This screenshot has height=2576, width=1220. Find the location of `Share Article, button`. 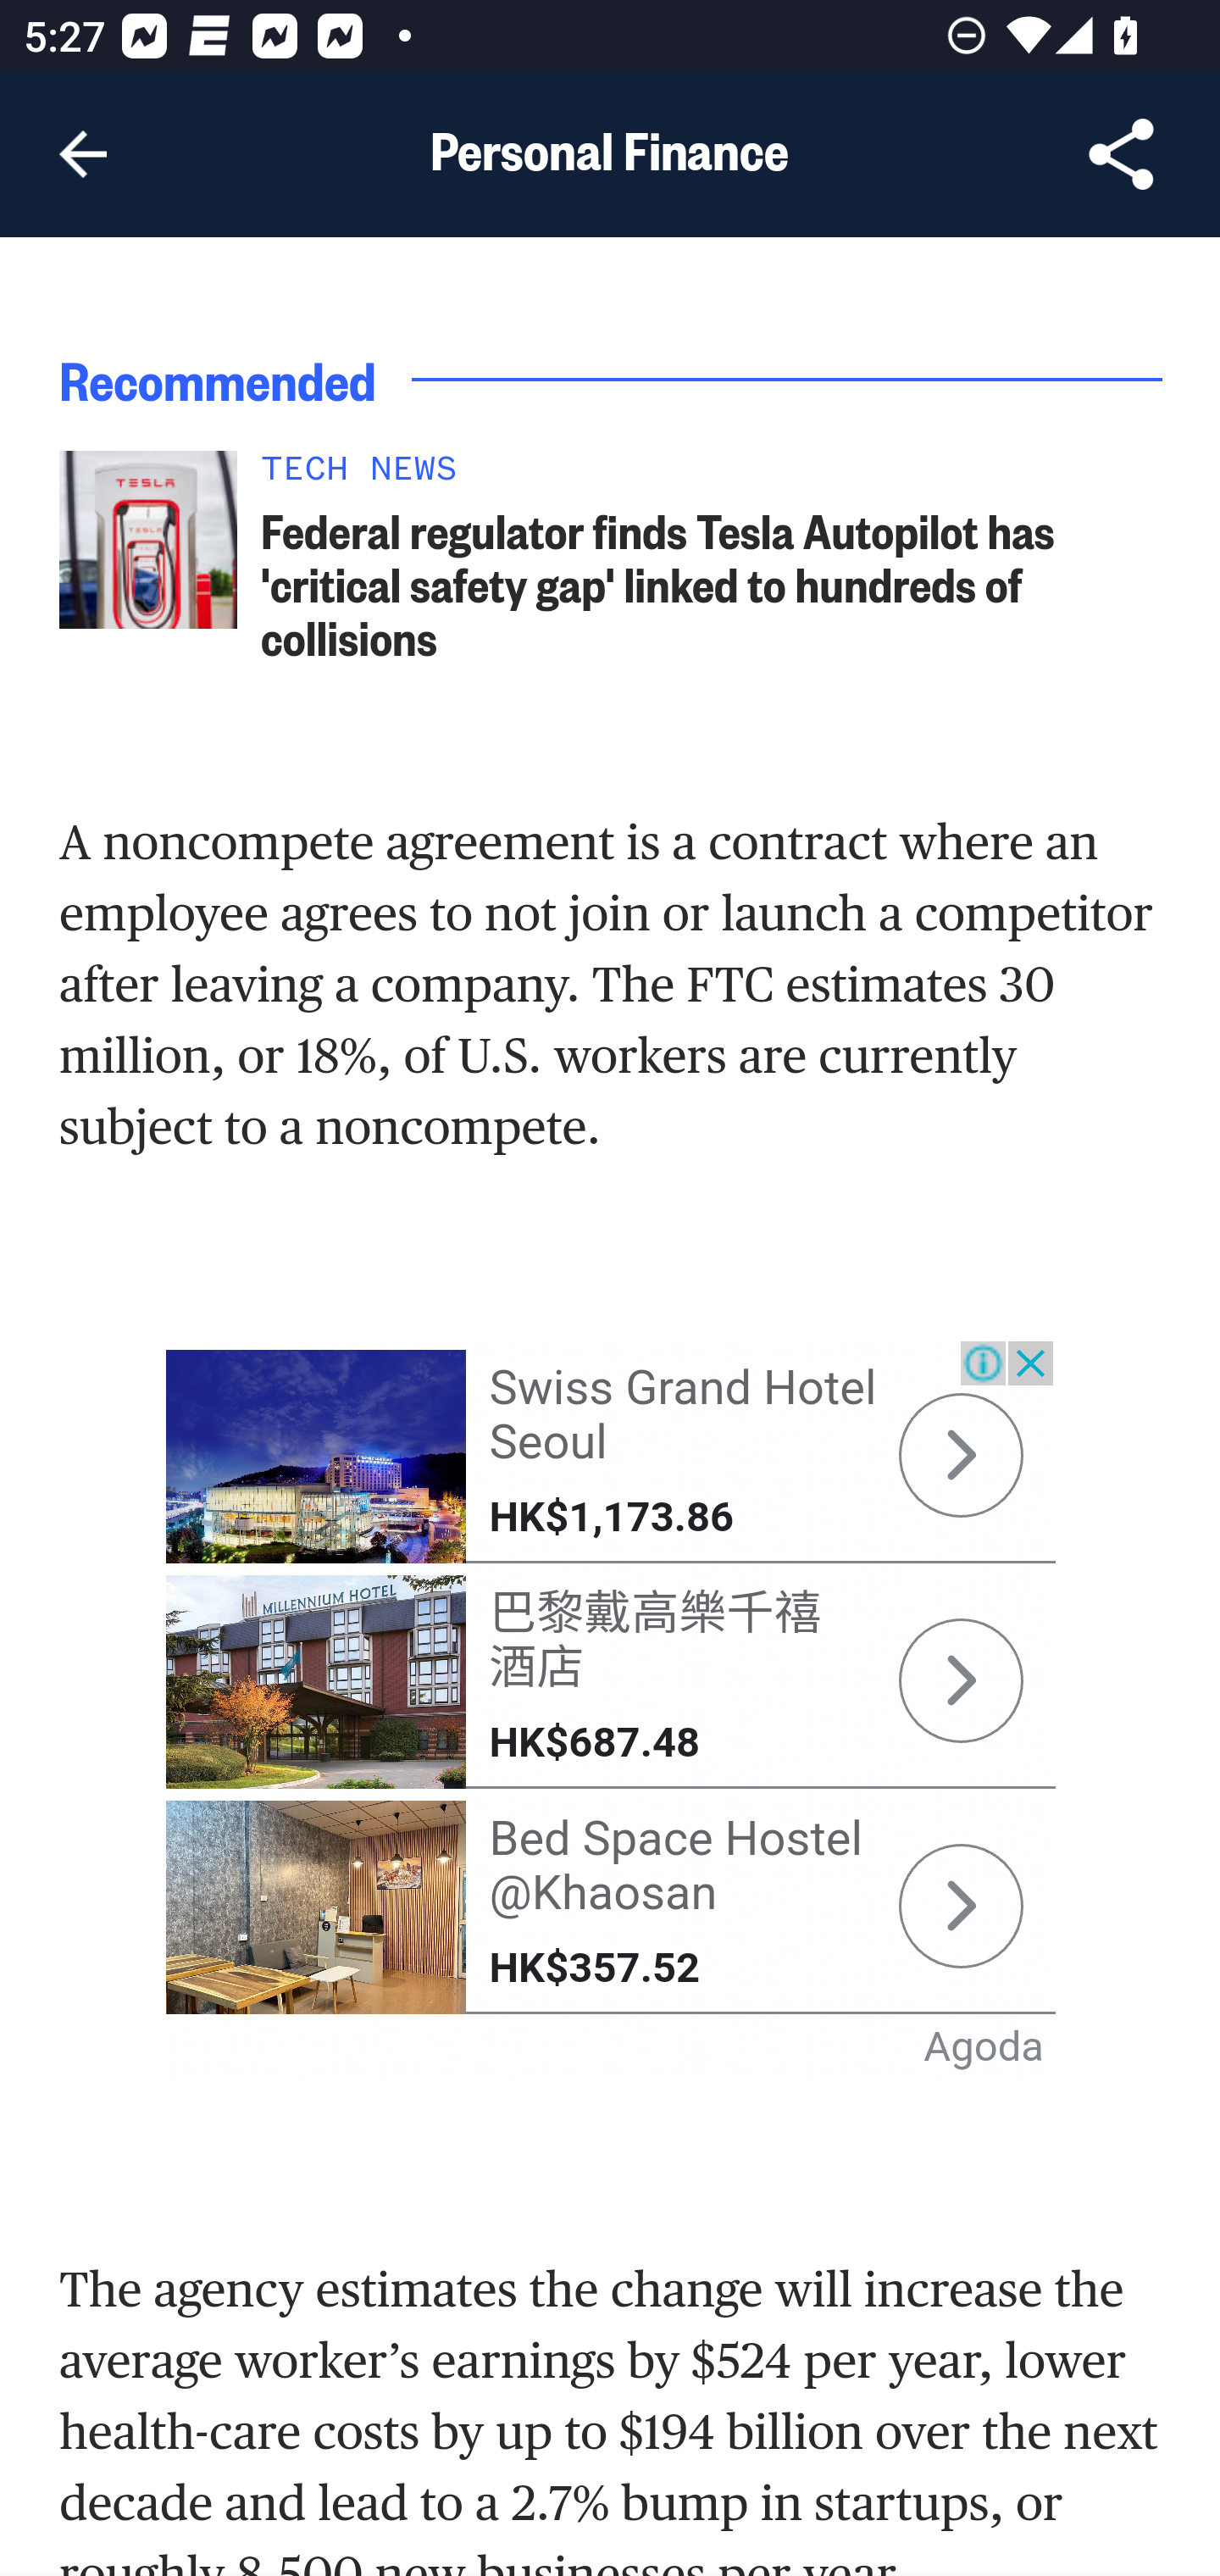

Share Article, button is located at coordinates (1122, 154).